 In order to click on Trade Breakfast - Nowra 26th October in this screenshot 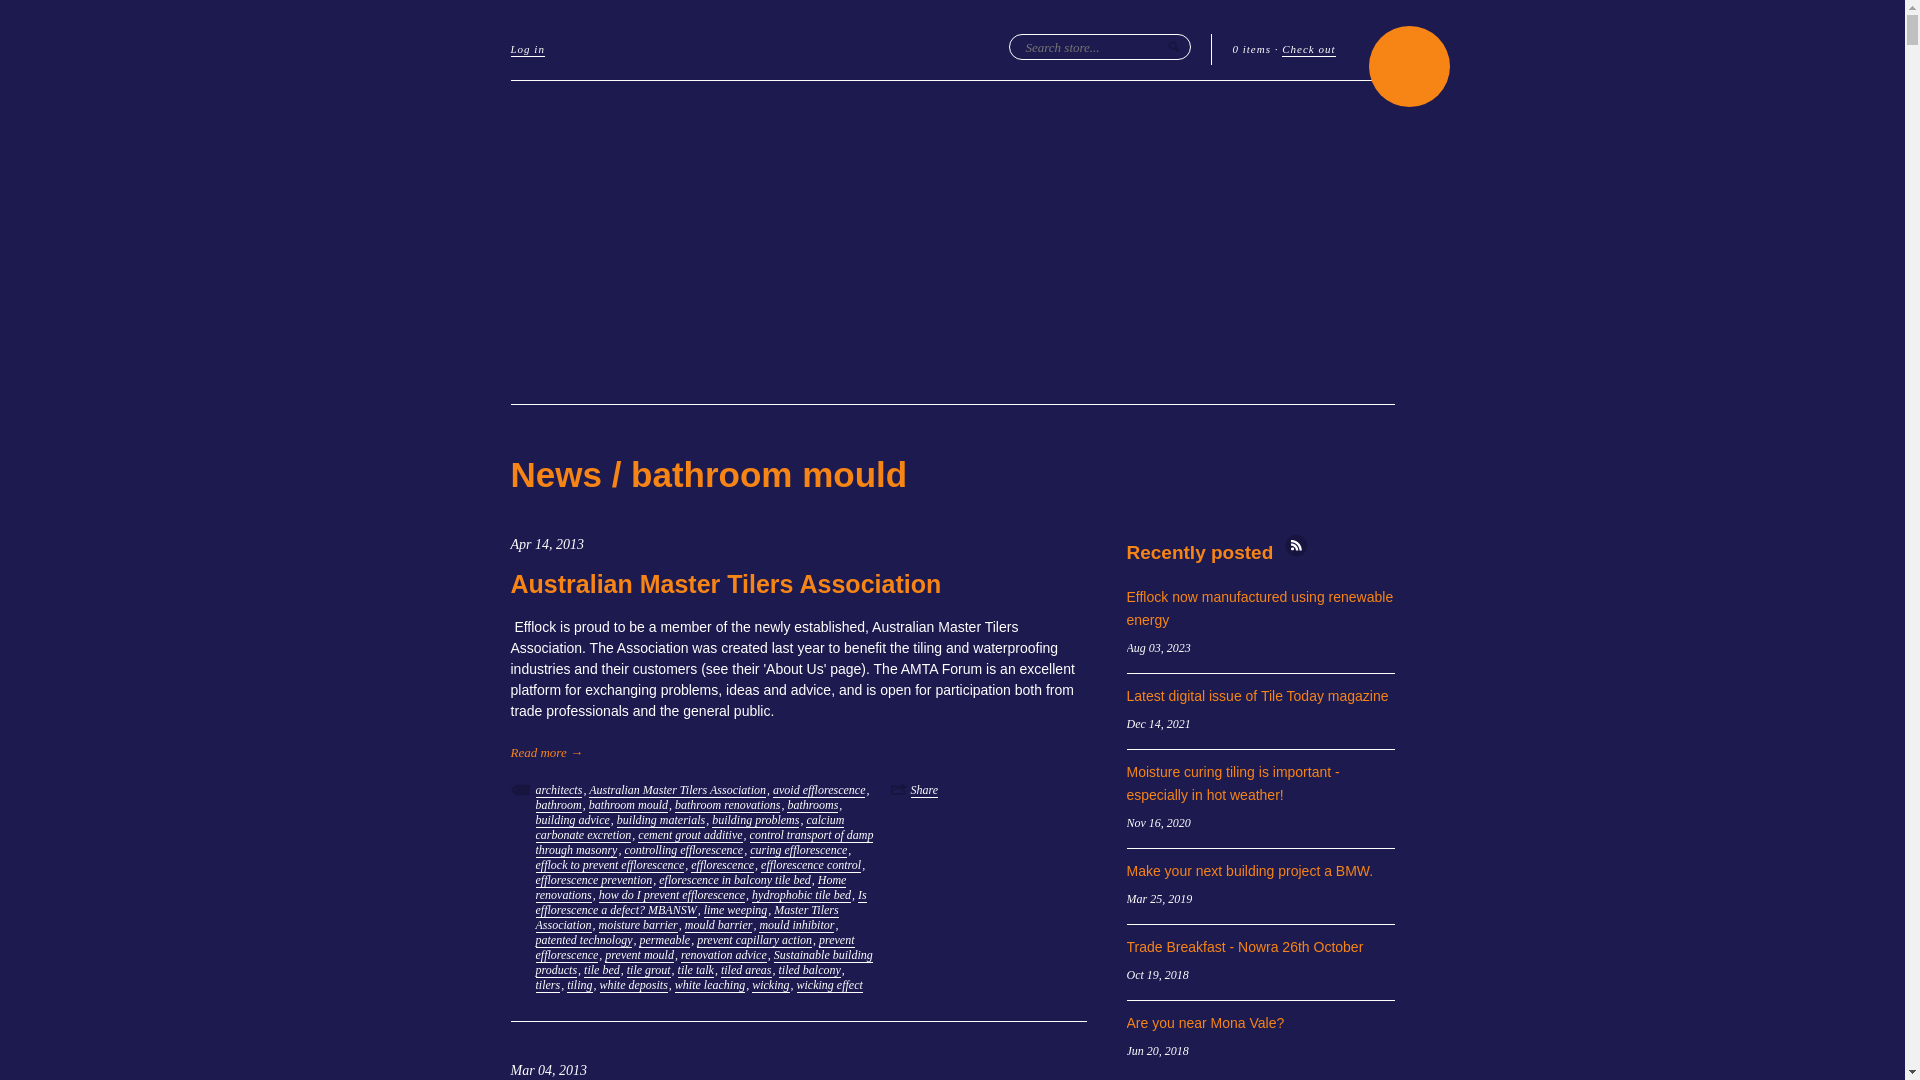, I will do `click(1244, 947)`.